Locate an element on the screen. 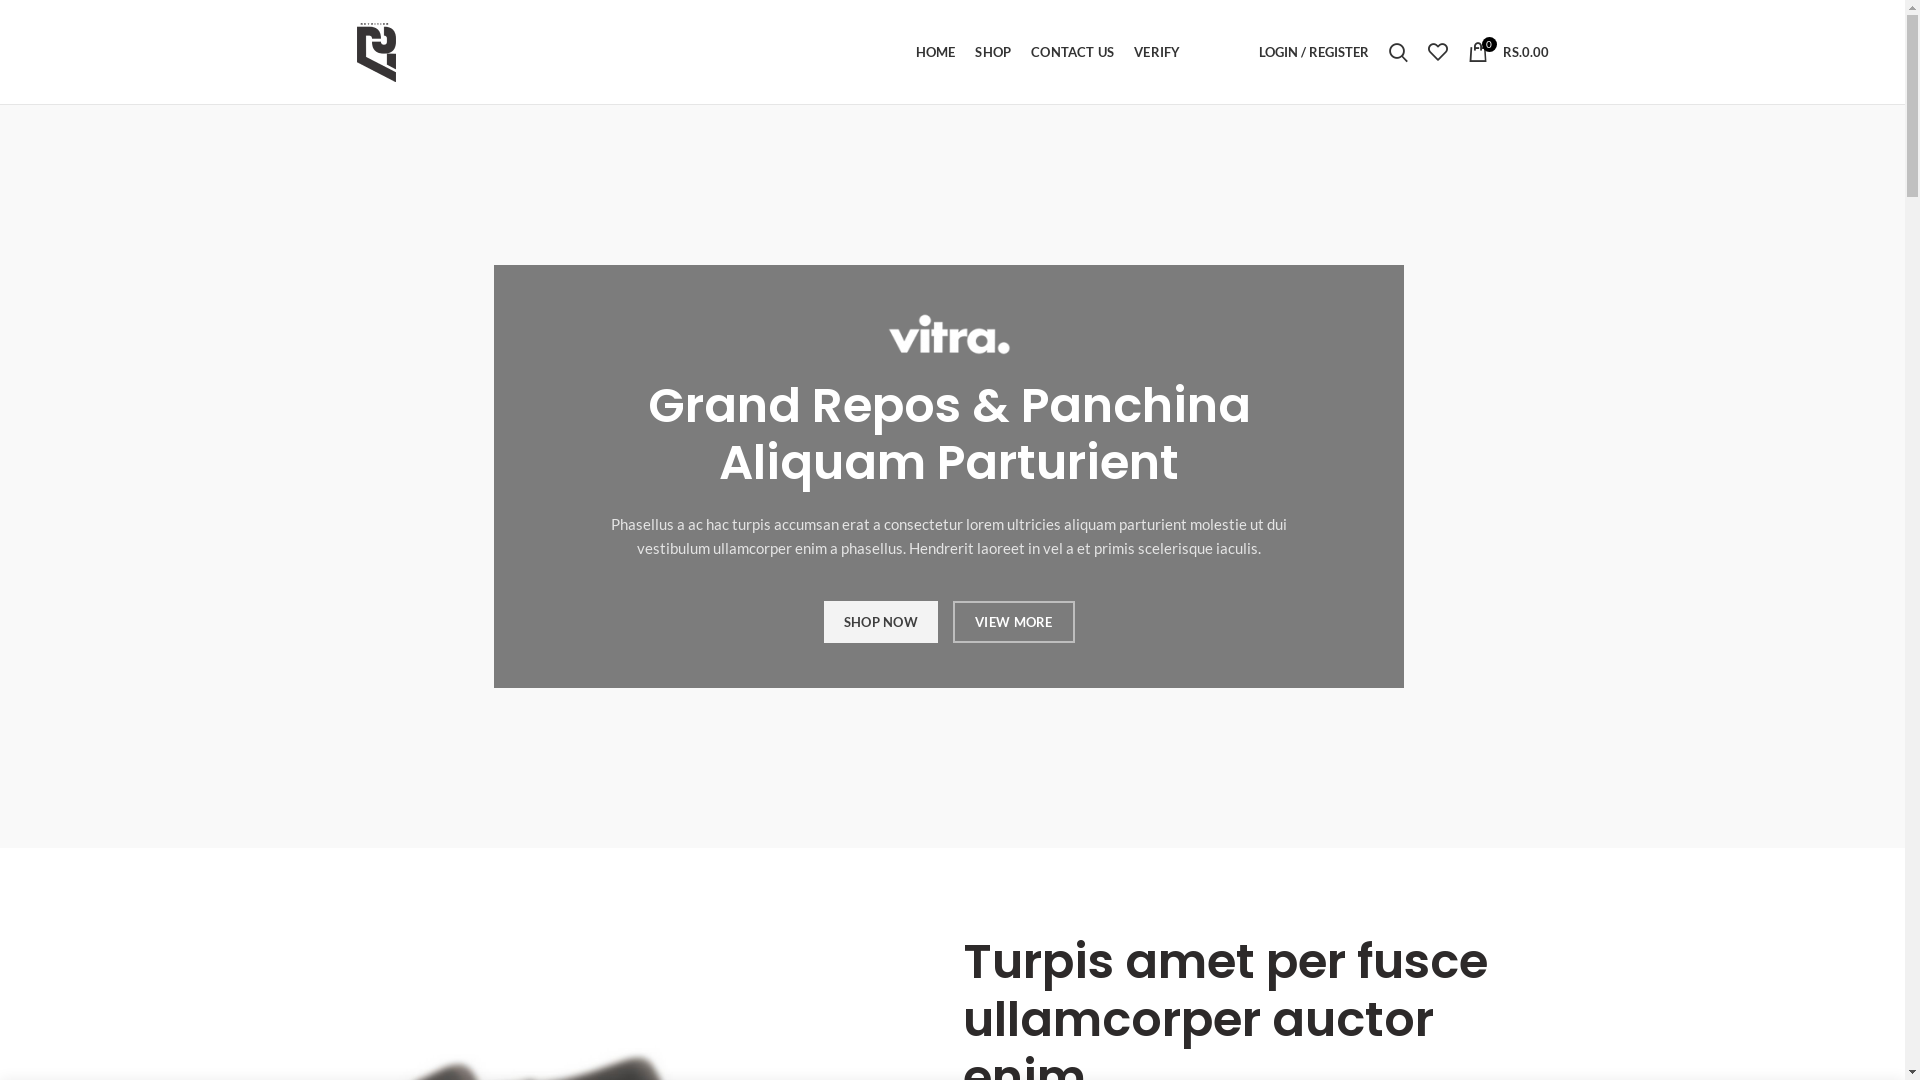 The width and height of the screenshot is (1920, 1080). VIEW MORE is located at coordinates (1014, 622).